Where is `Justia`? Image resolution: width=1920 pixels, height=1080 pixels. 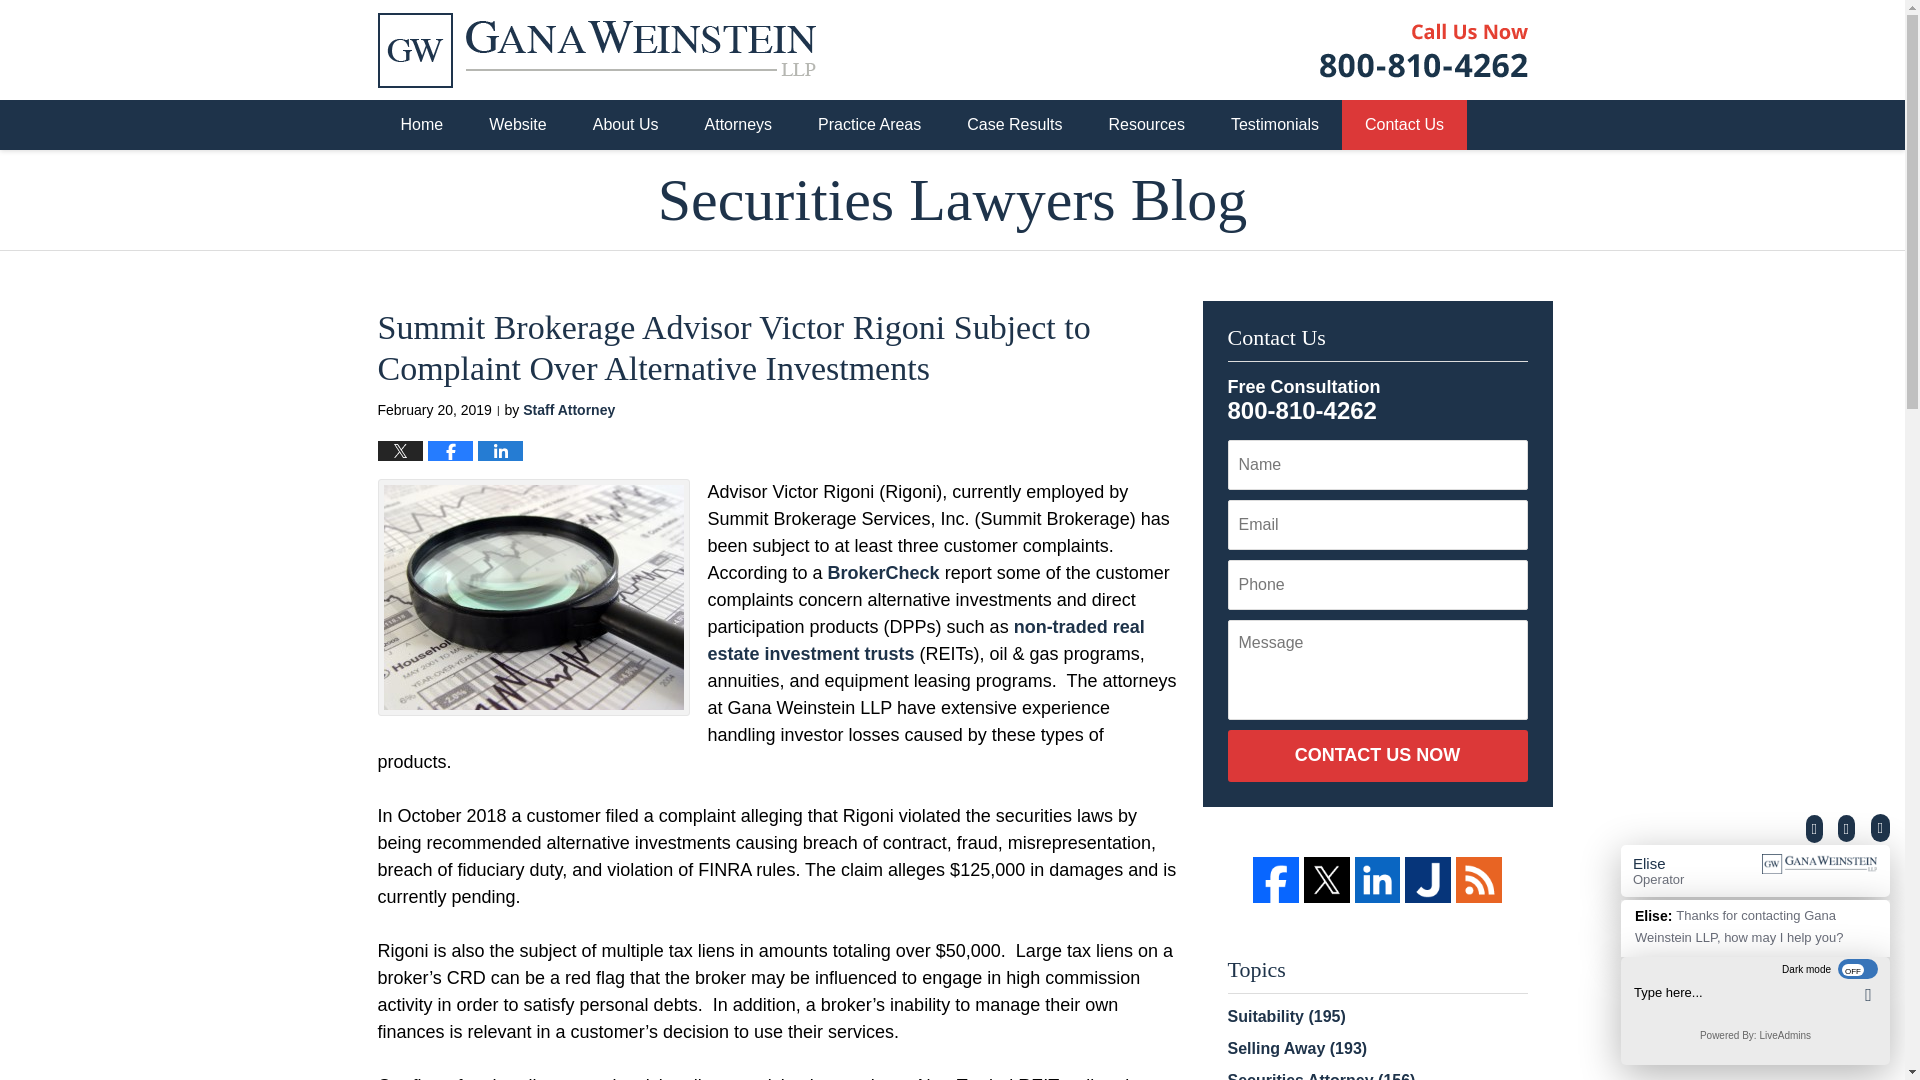 Justia is located at coordinates (1428, 880).